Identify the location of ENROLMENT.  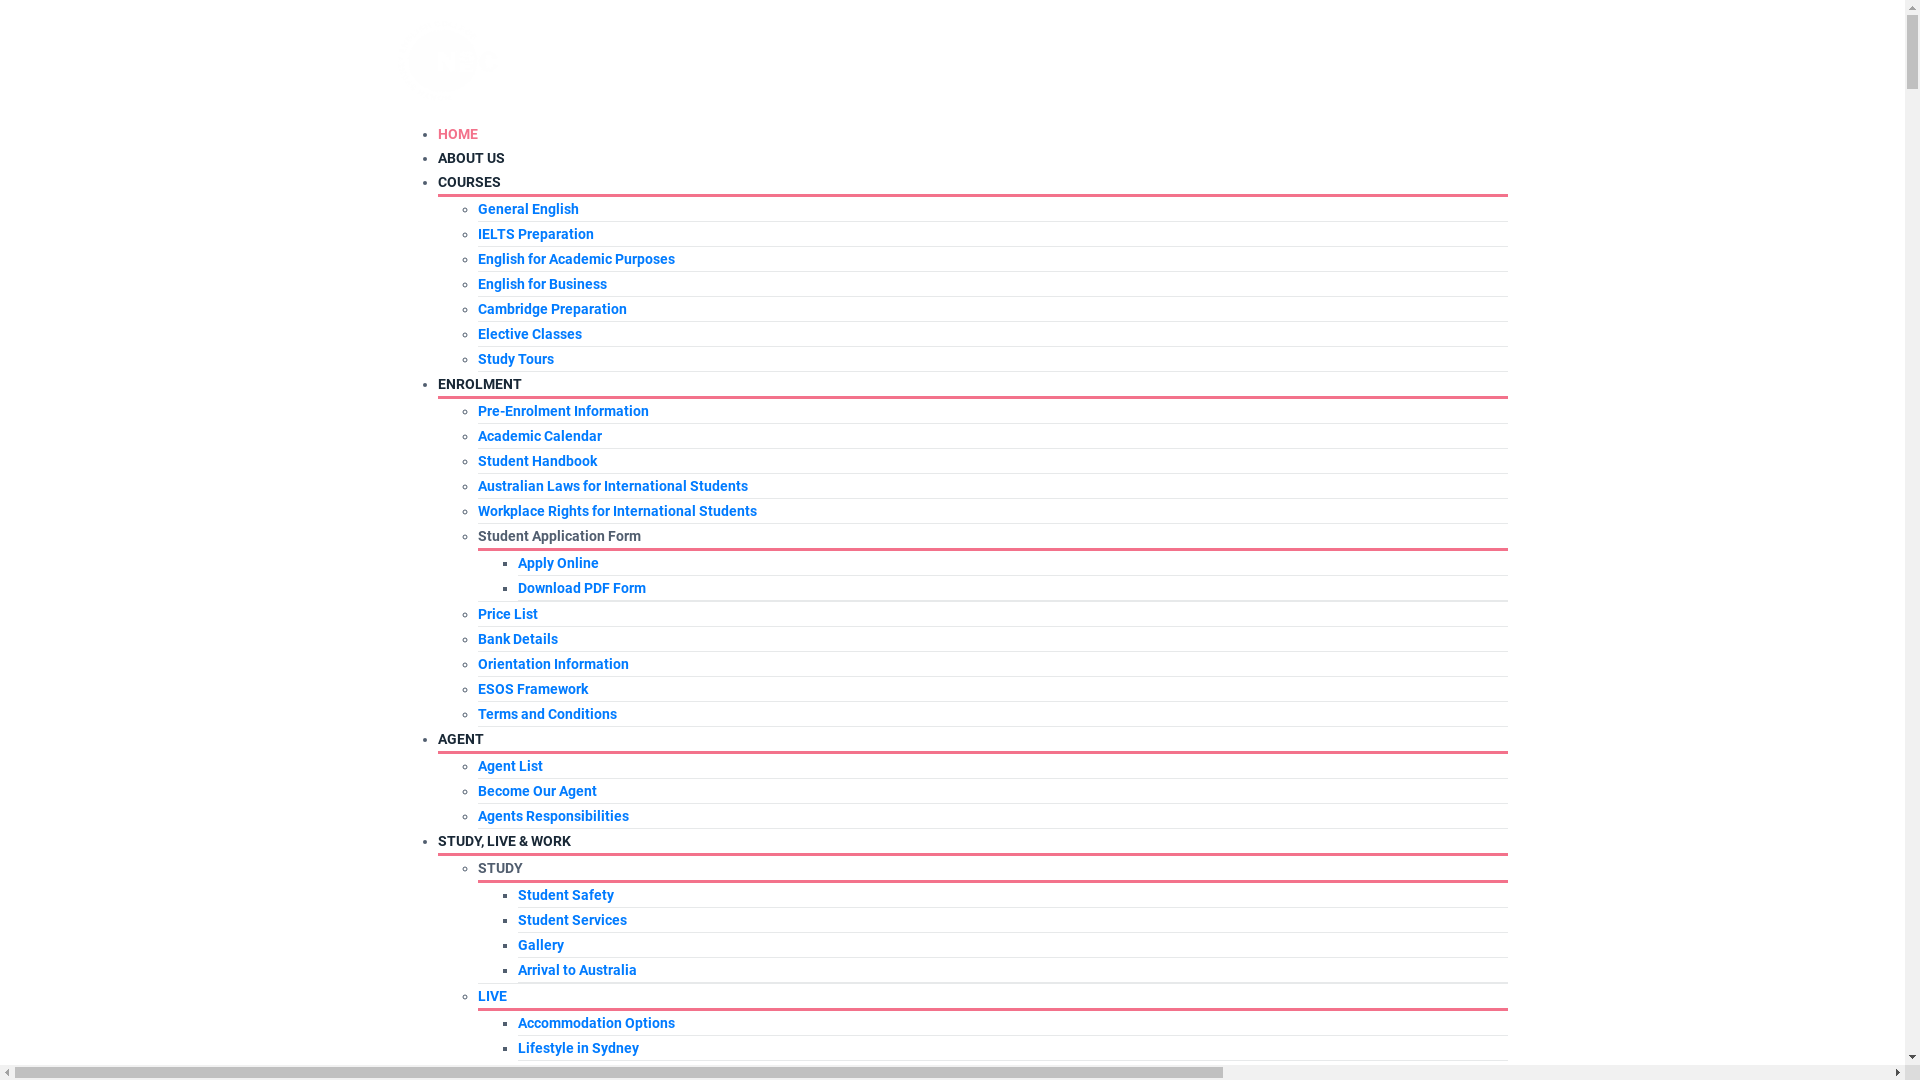
(480, 384).